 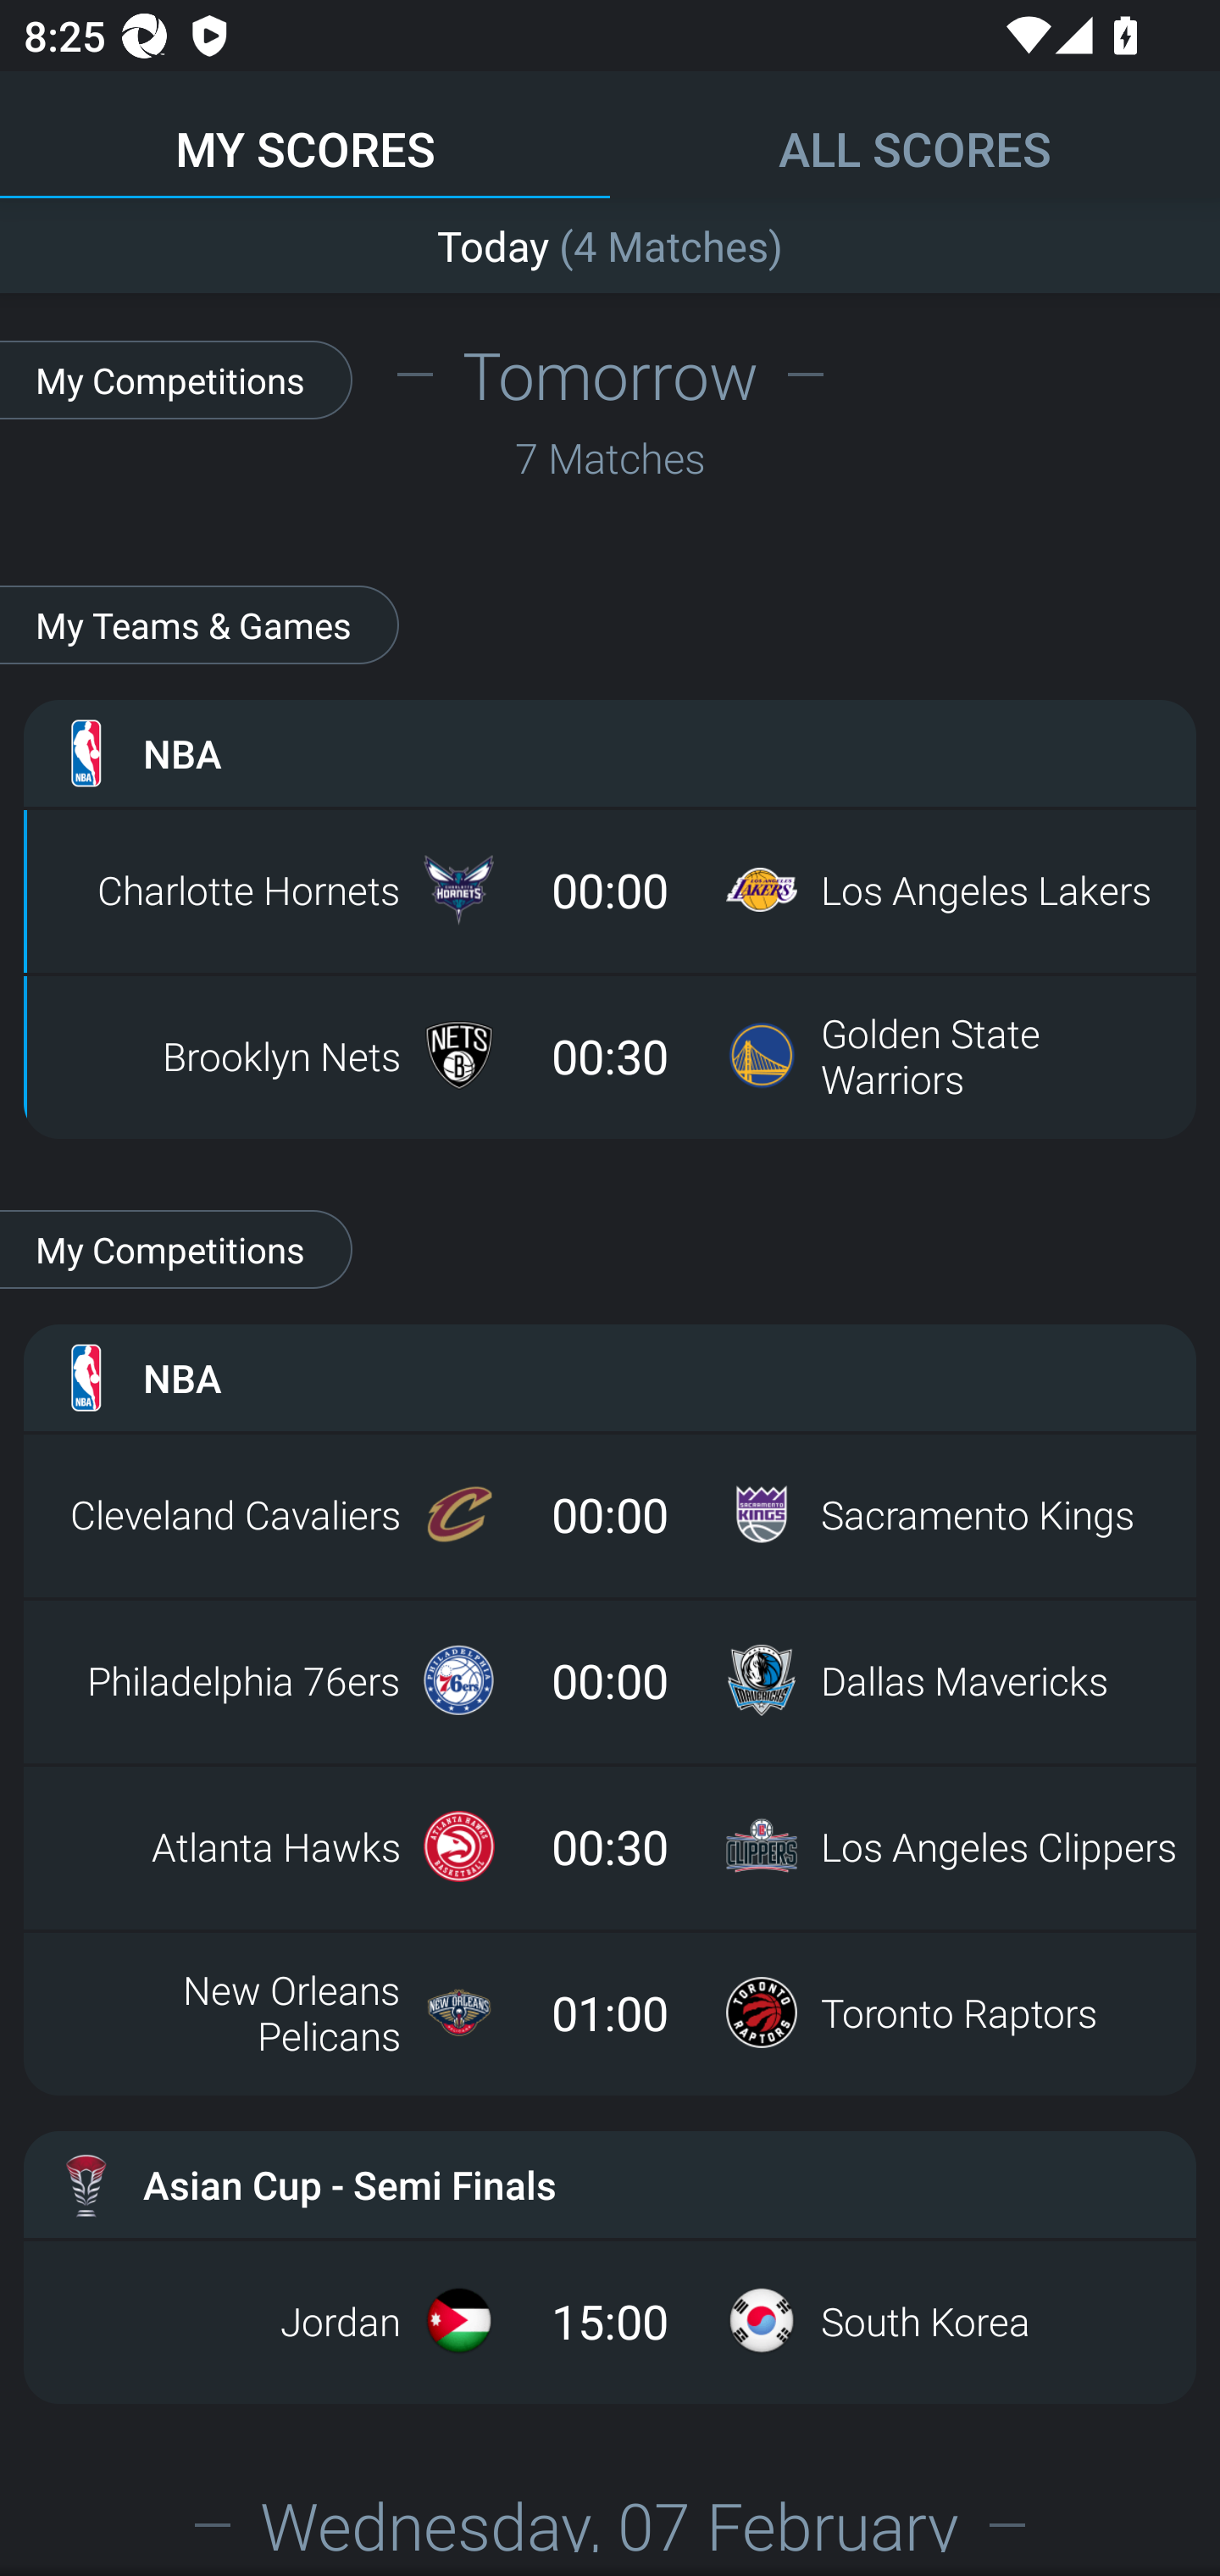 What do you see at coordinates (610, 1056) in the screenshot?
I see `Brooklyn Nets 00:30 Golden State Warriors` at bounding box center [610, 1056].